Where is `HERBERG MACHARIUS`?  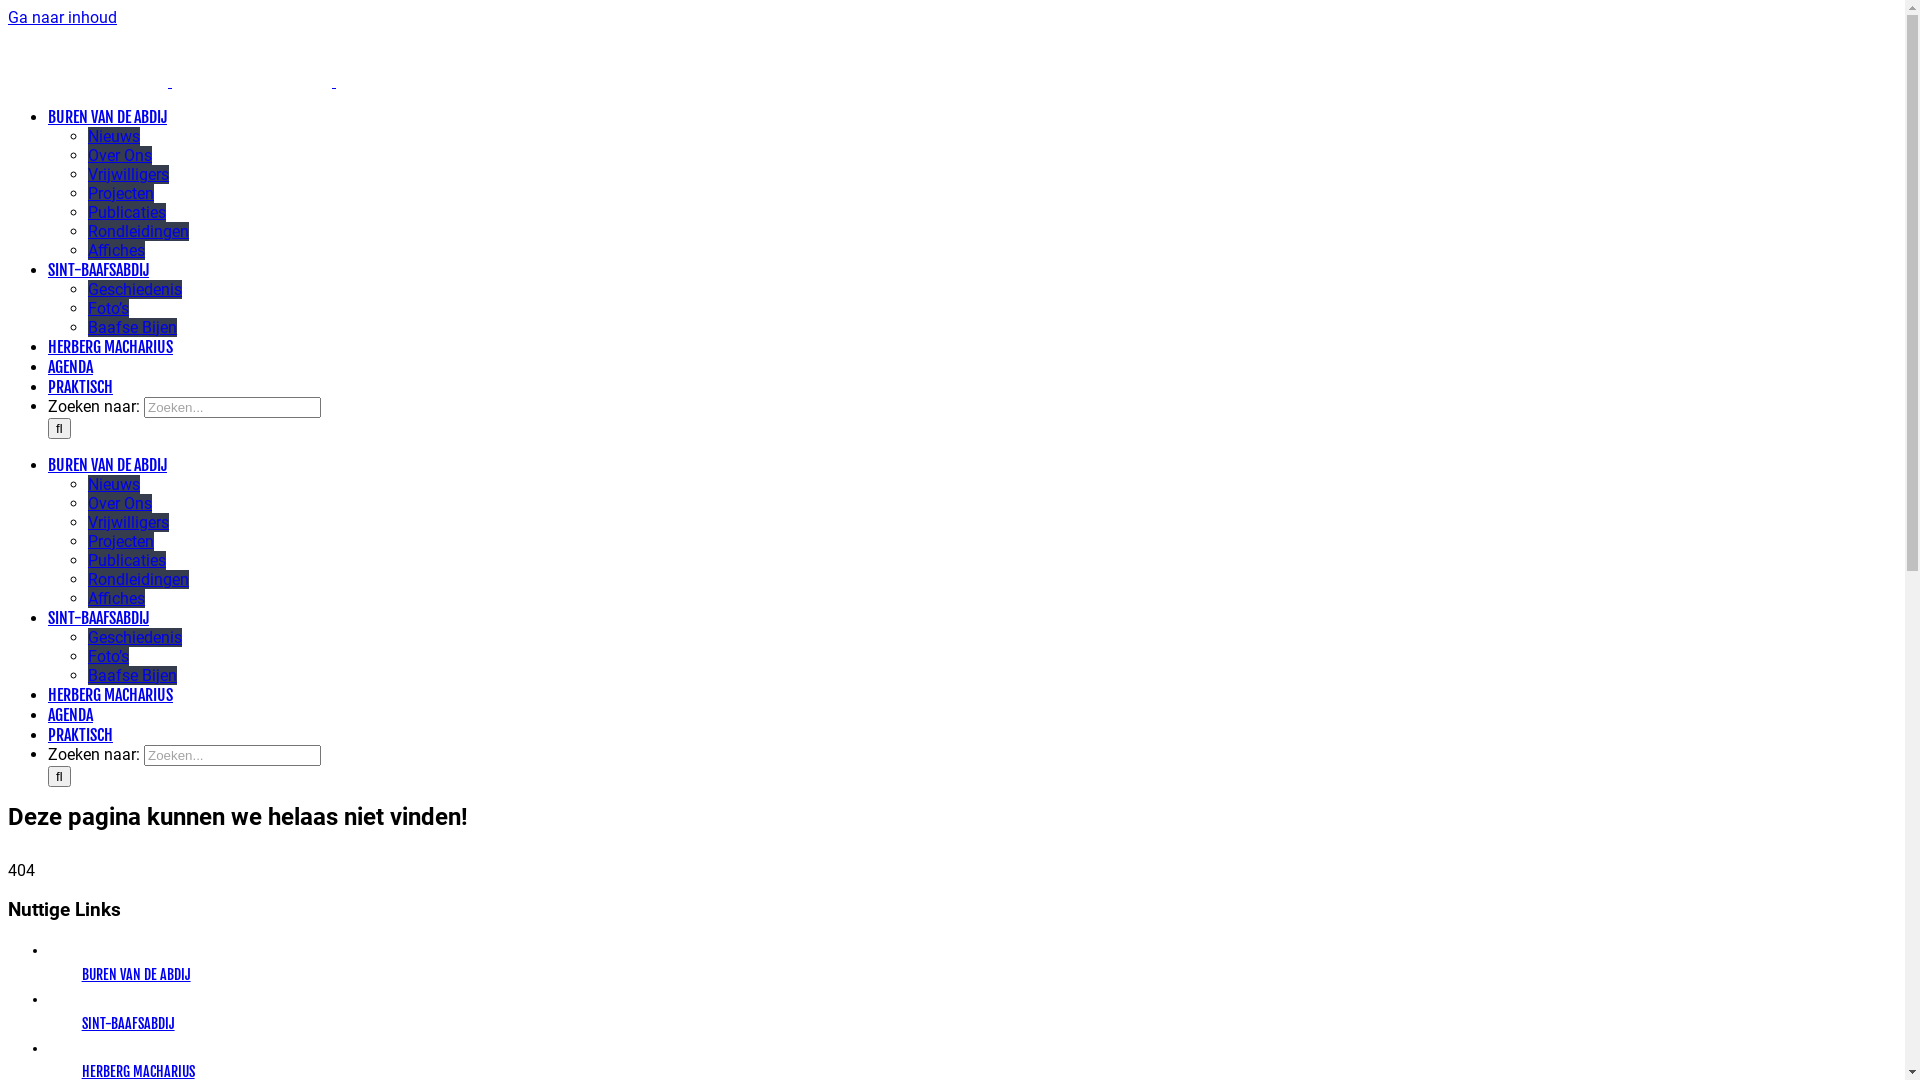 HERBERG MACHARIUS is located at coordinates (110, 695).